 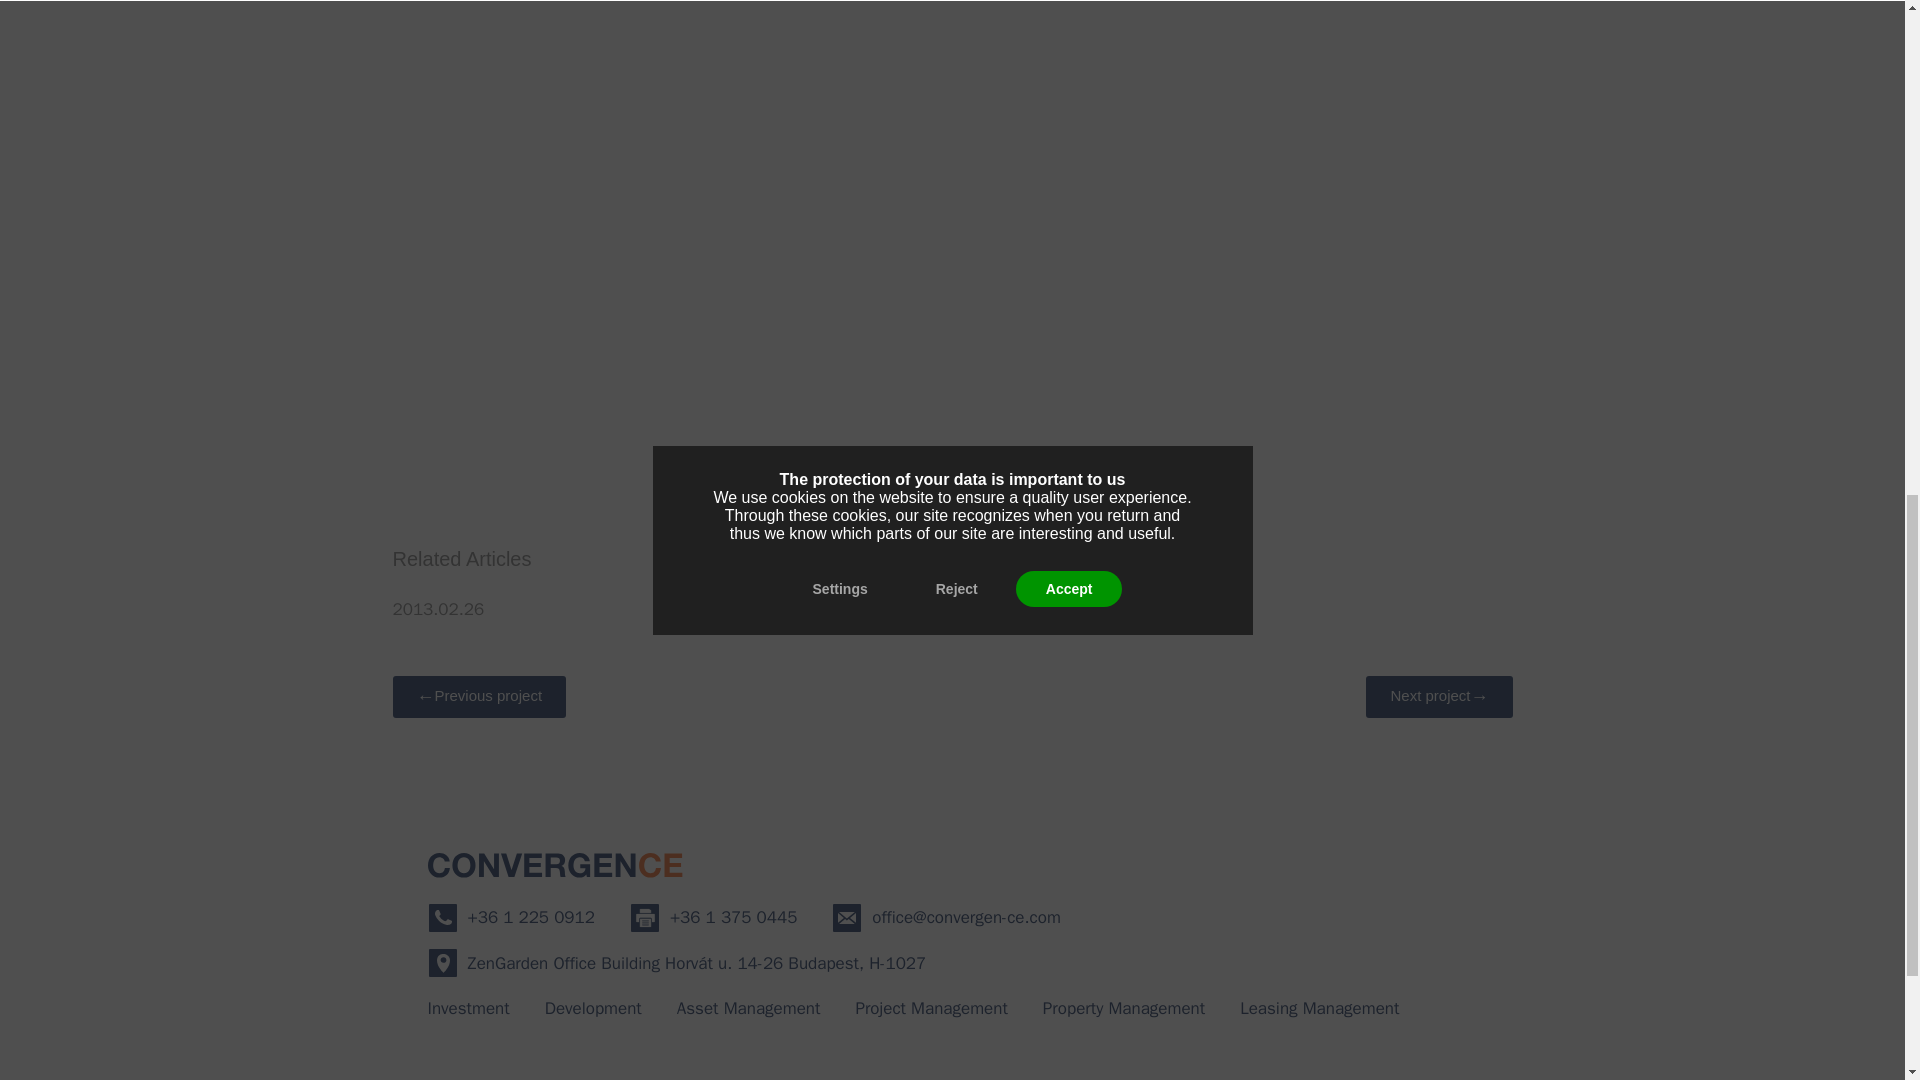 What do you see at coordinates (1320, 1008) in the screenshot?
I see `Leasing Management` at bounding box center [1320, 1008].